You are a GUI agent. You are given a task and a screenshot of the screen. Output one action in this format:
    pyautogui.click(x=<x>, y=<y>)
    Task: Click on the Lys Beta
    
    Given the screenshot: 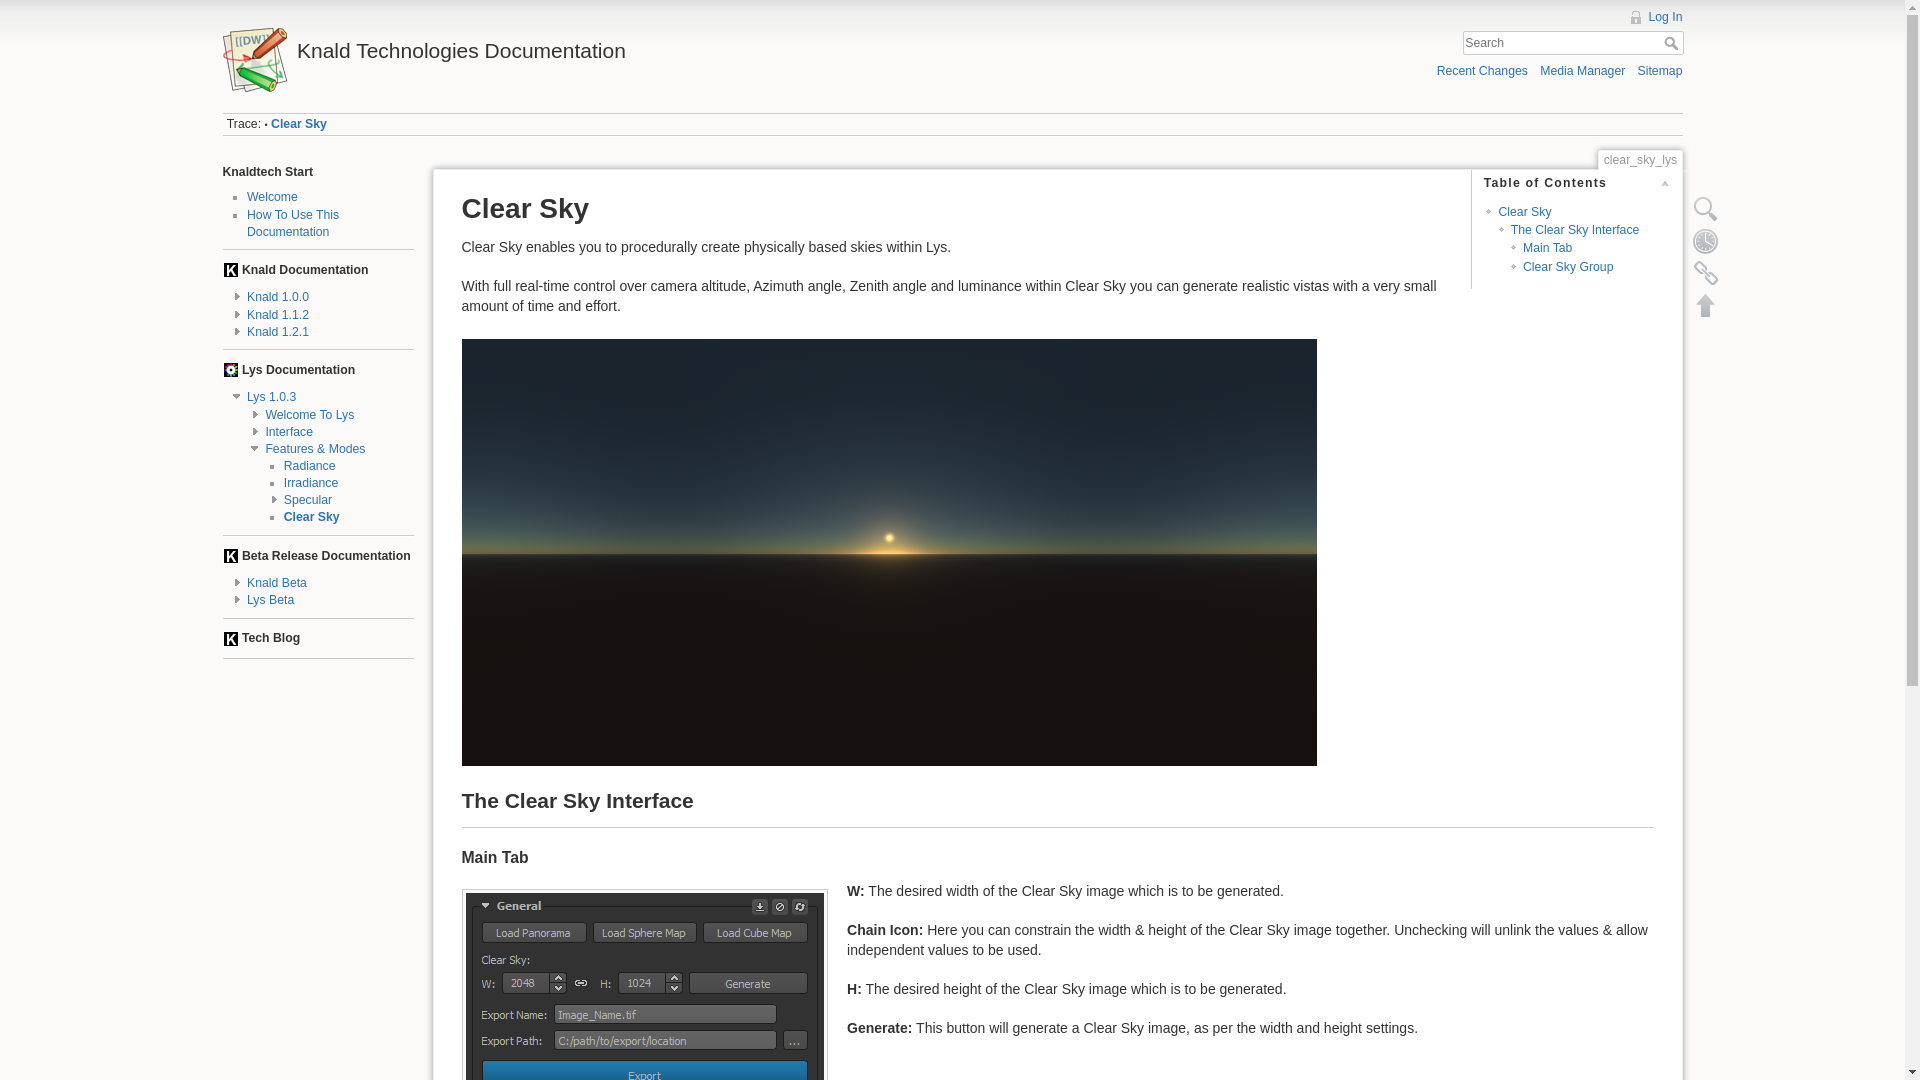 What is the action you would take?
    pyautogui.click(x=270, y=599)
    